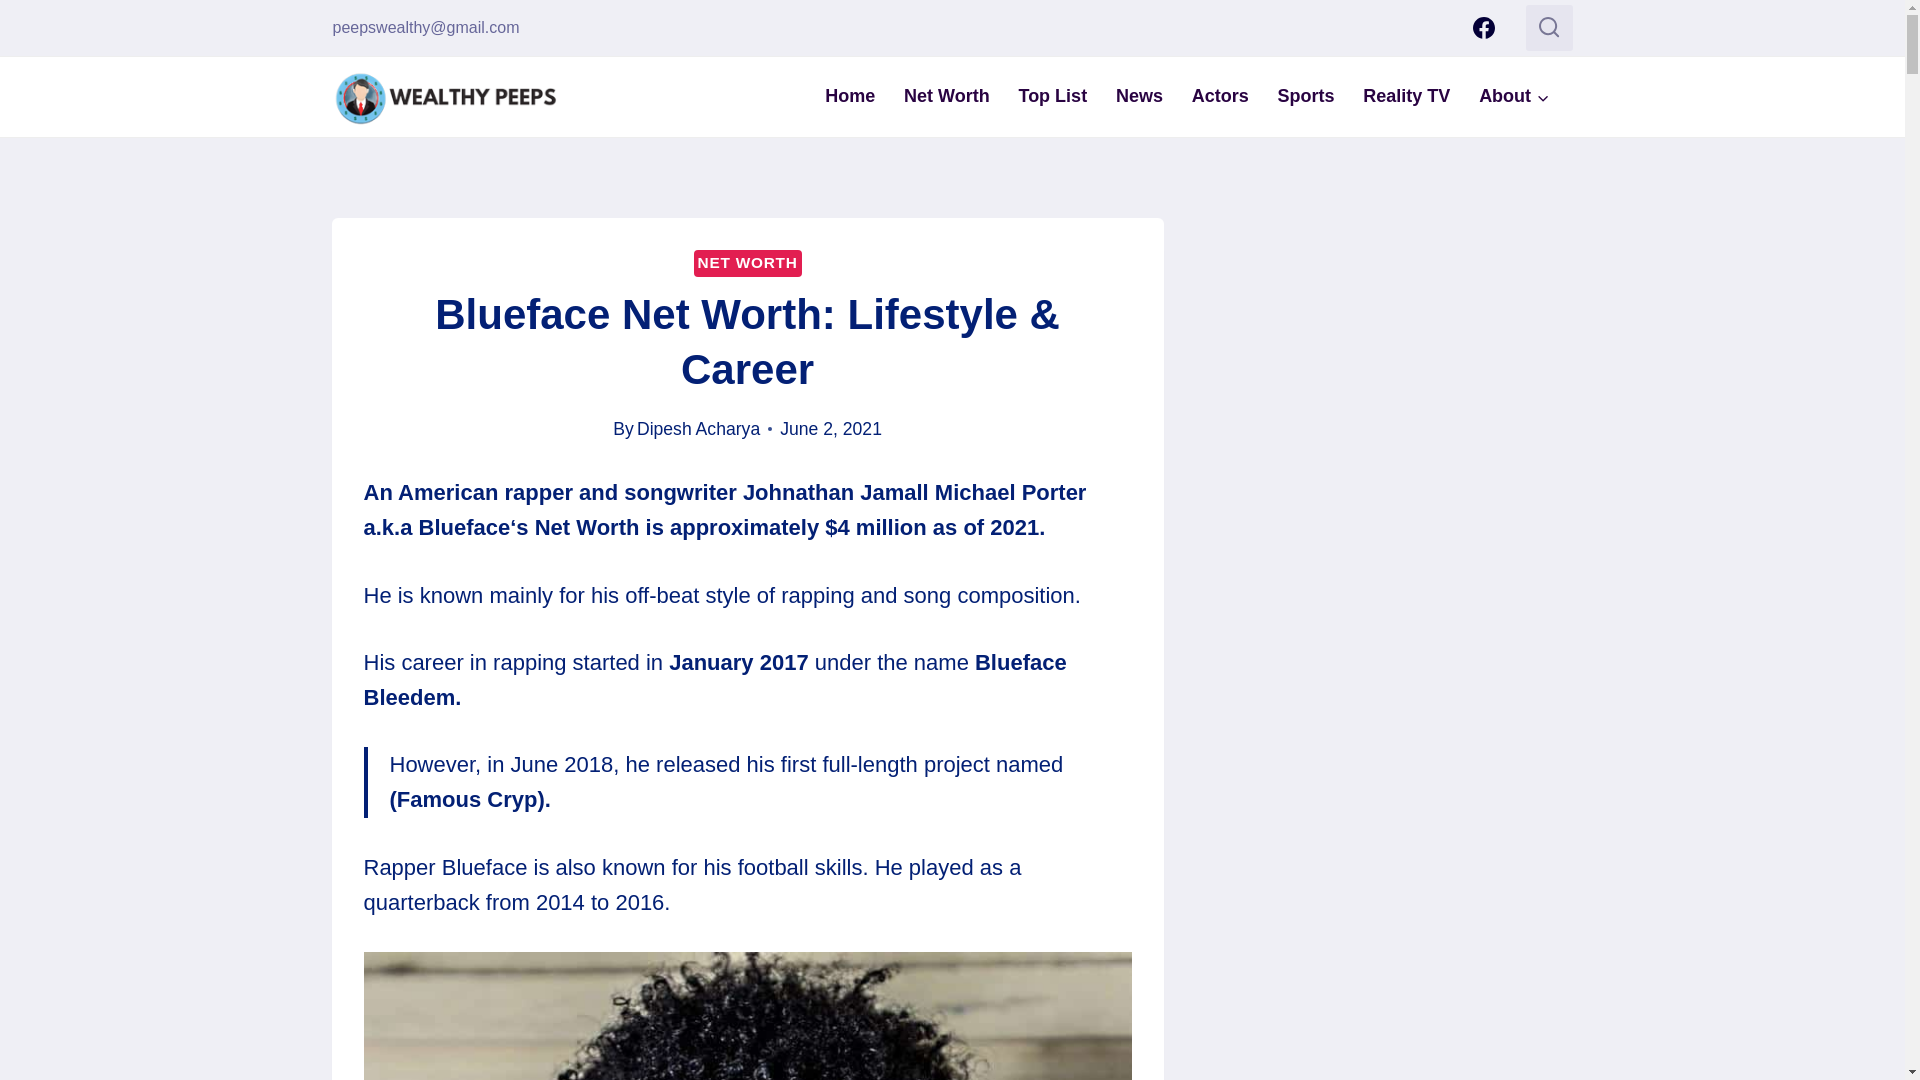 The image size is (1920, 1080). What do you see at coordinates (1406, 96) in the screenshot?
I see `Reality TV` at bounding box center [1406, 96].